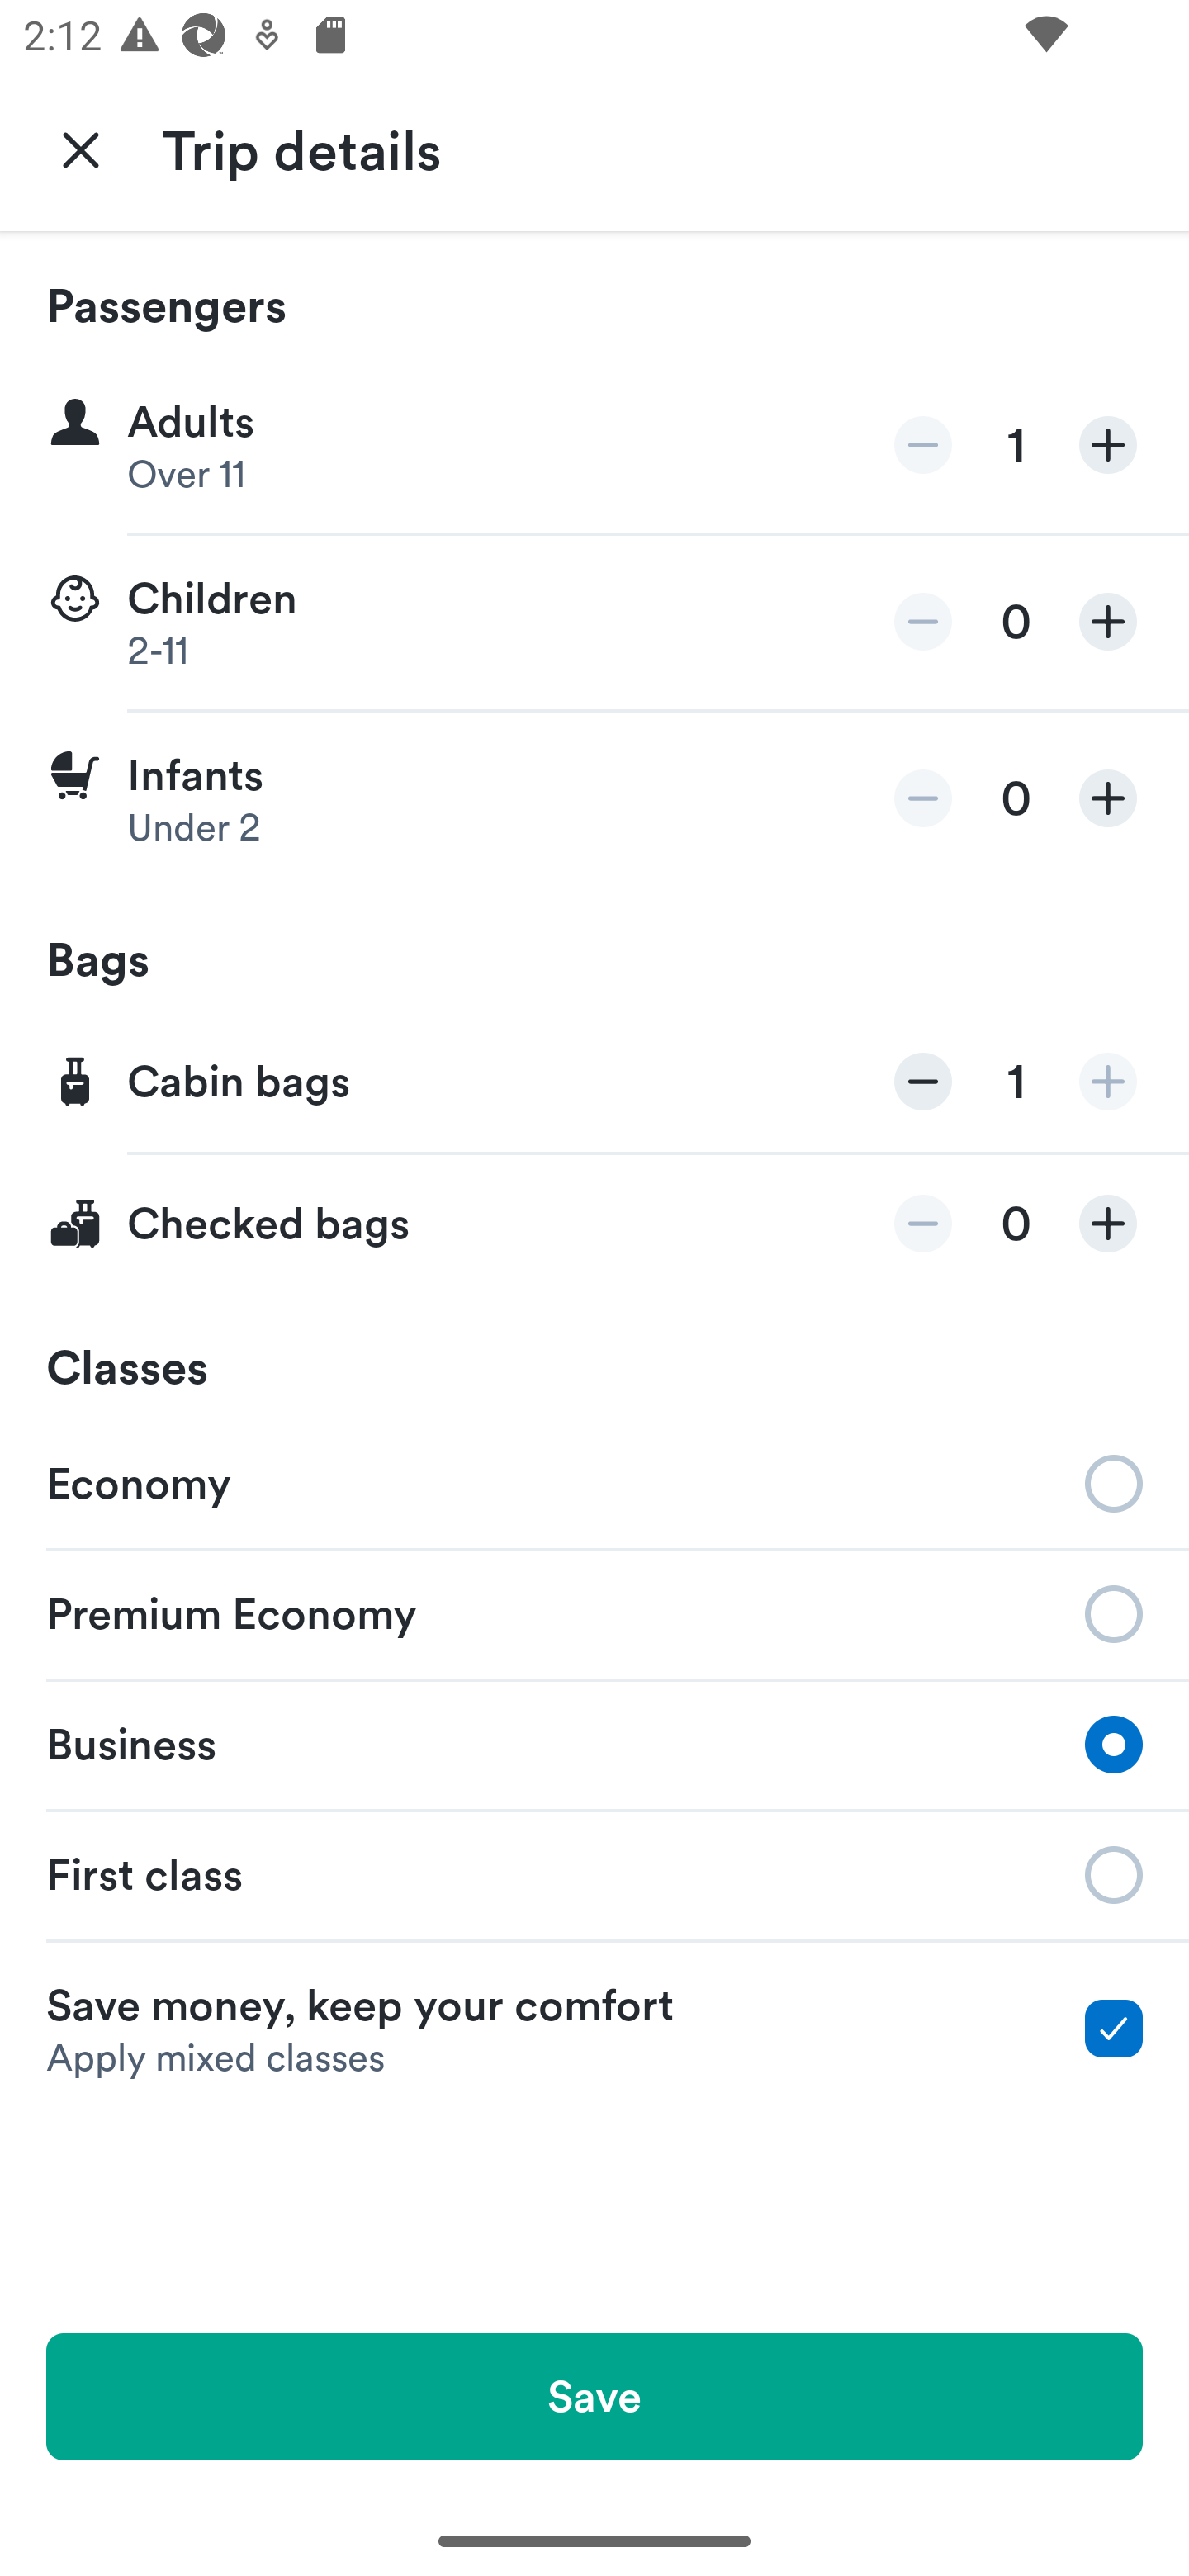  I want to click on First class, so click(594, 1875).